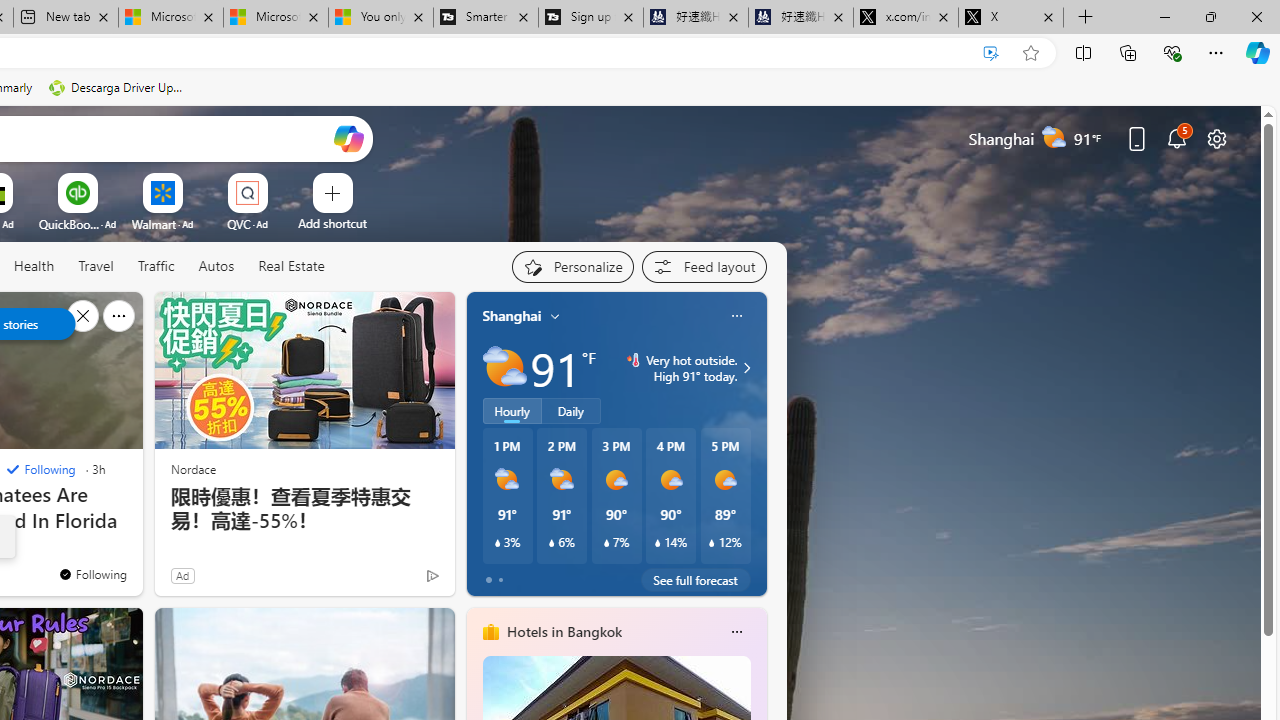 The height and width of the screenshot is (720, 1280). I want to click on Daily, so click(571, 411).